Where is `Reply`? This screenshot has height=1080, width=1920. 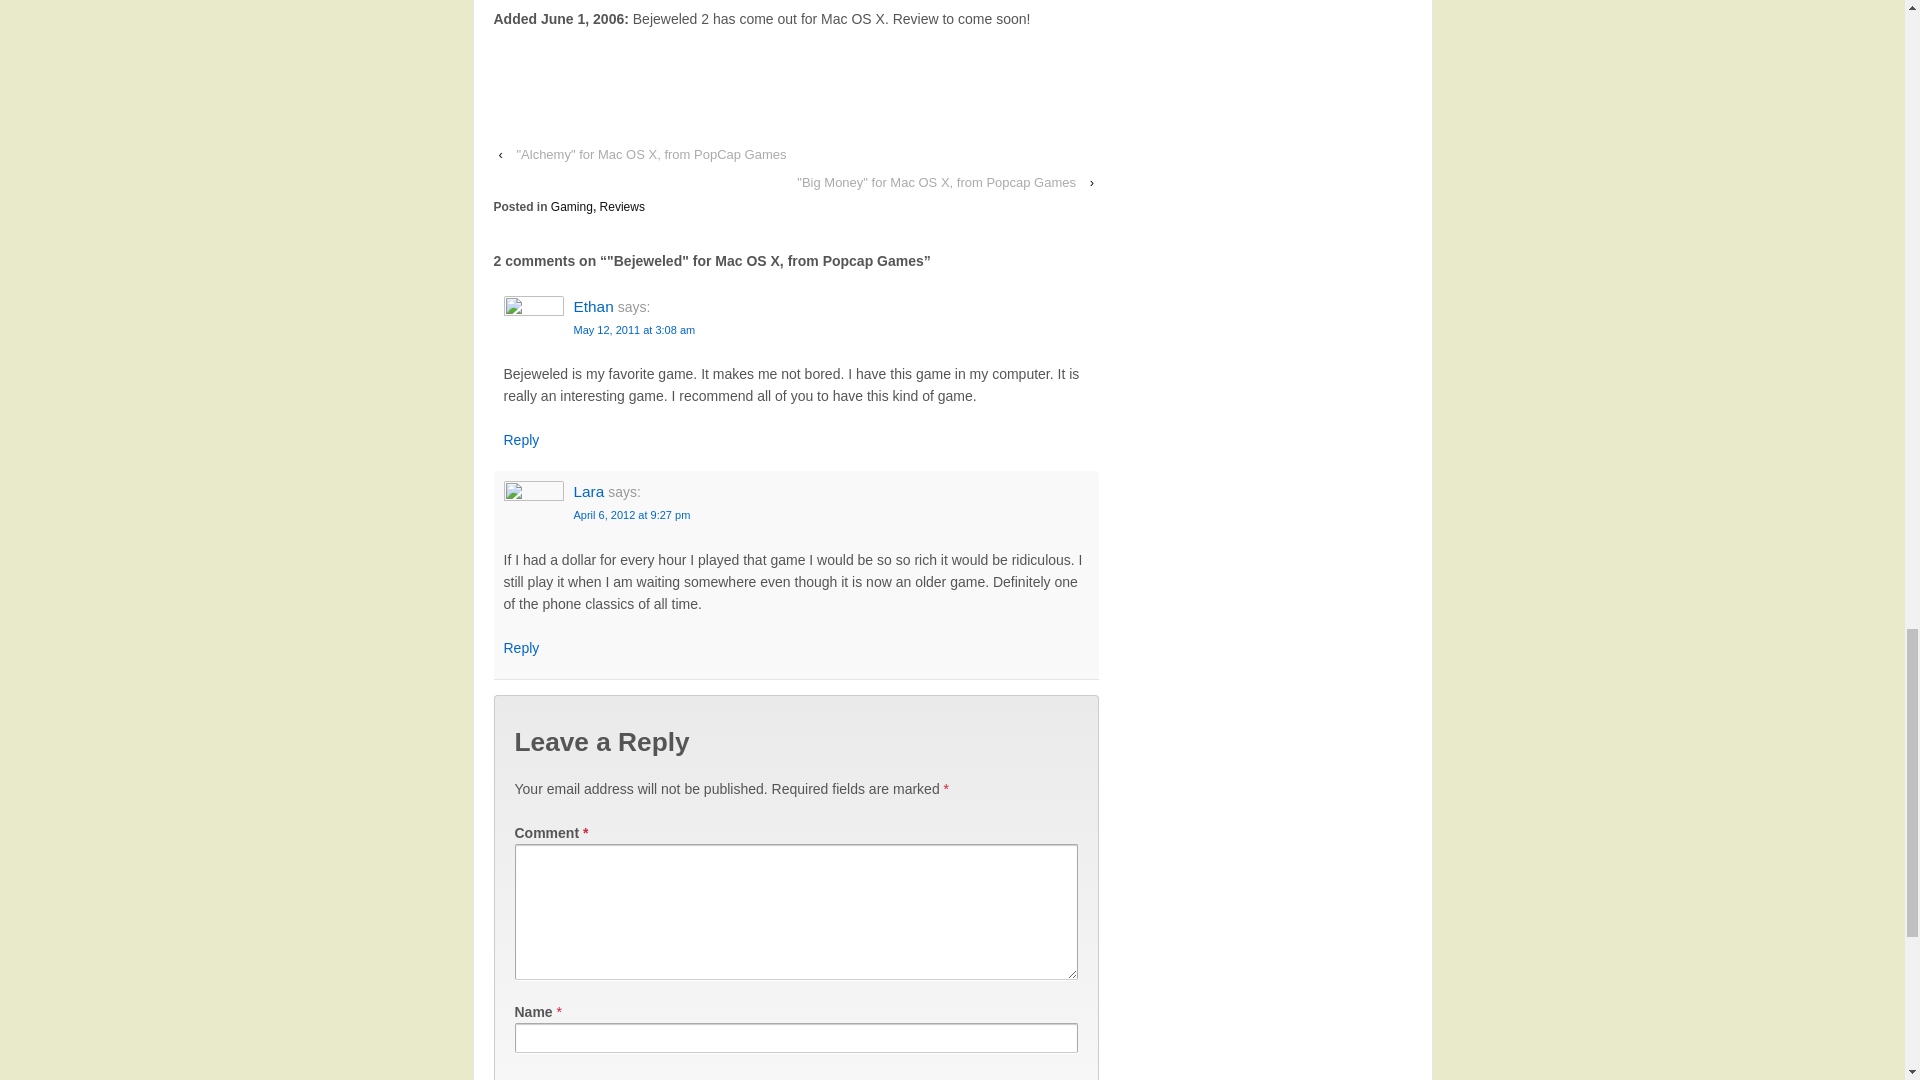 Reply is located at coordinates (521, 648).